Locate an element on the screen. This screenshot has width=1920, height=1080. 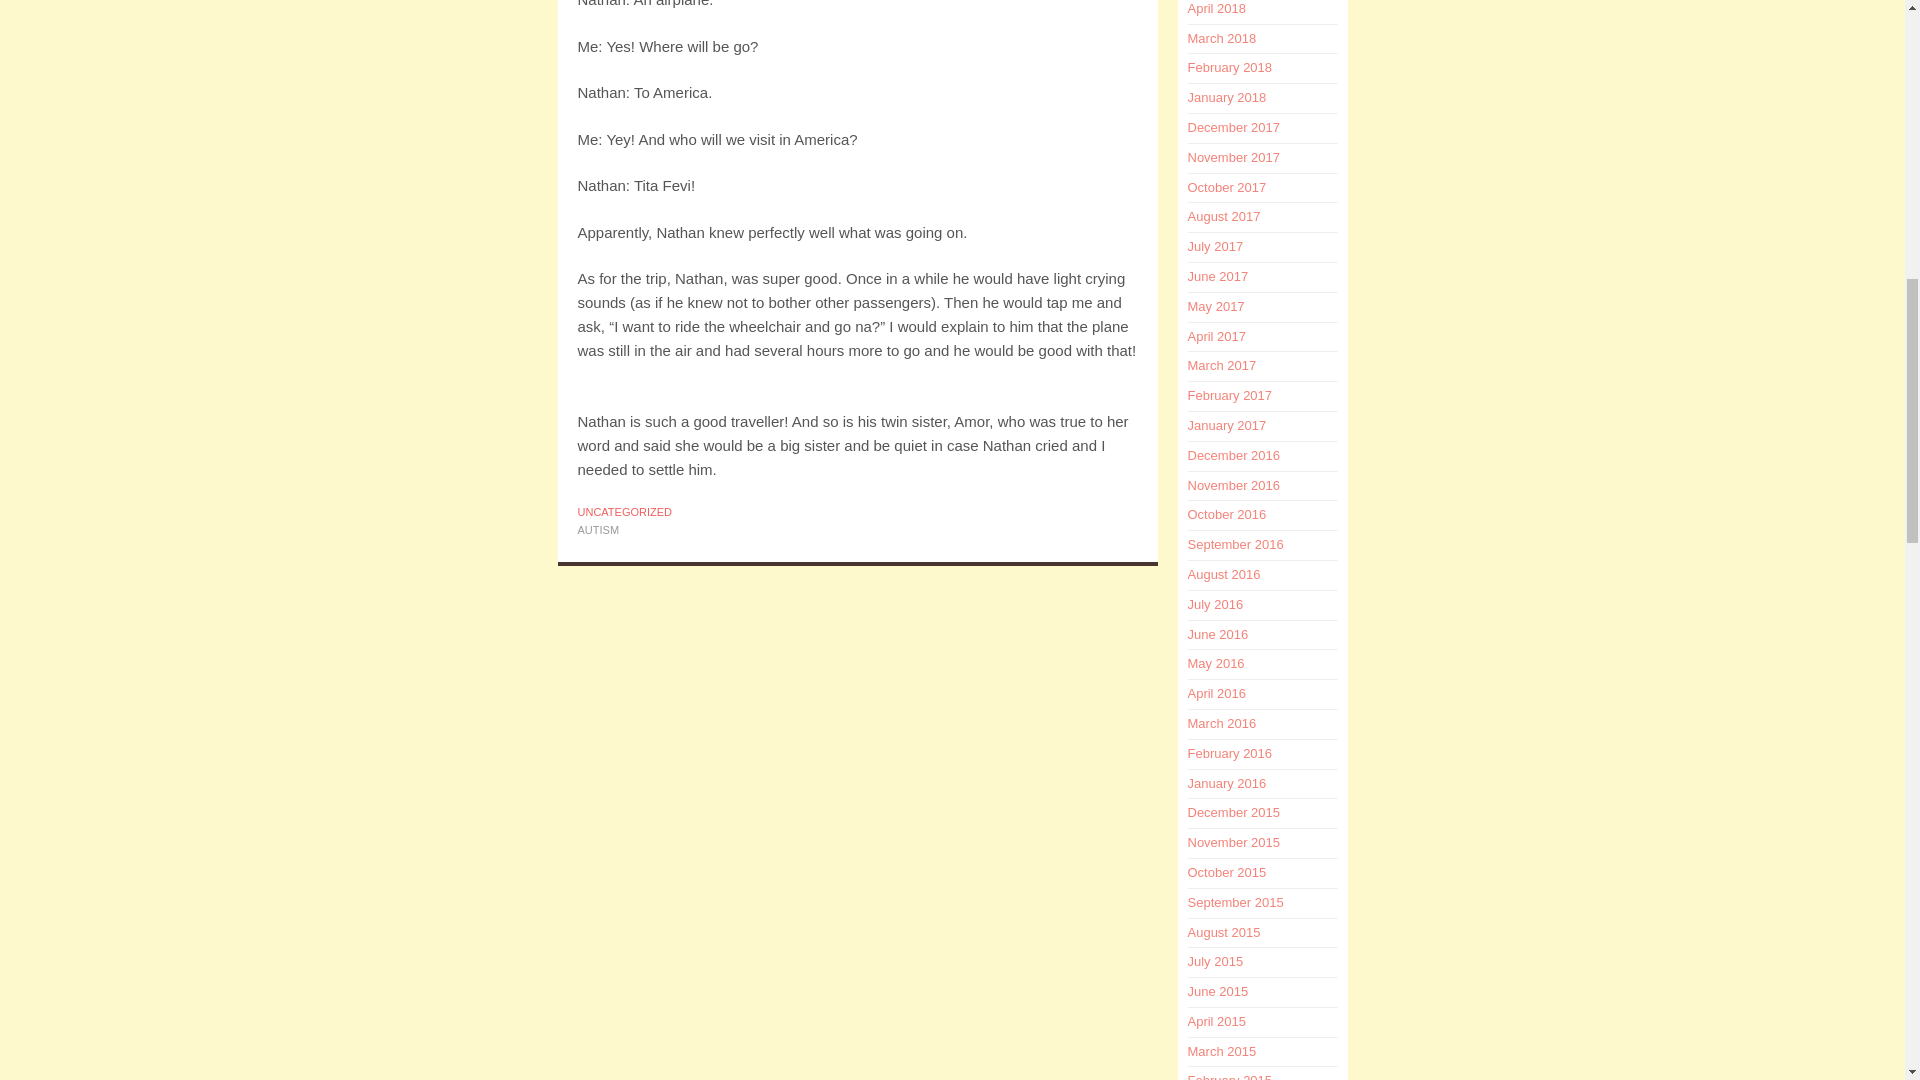
UNCATEGORIZED is located at coordinates (625, 512).